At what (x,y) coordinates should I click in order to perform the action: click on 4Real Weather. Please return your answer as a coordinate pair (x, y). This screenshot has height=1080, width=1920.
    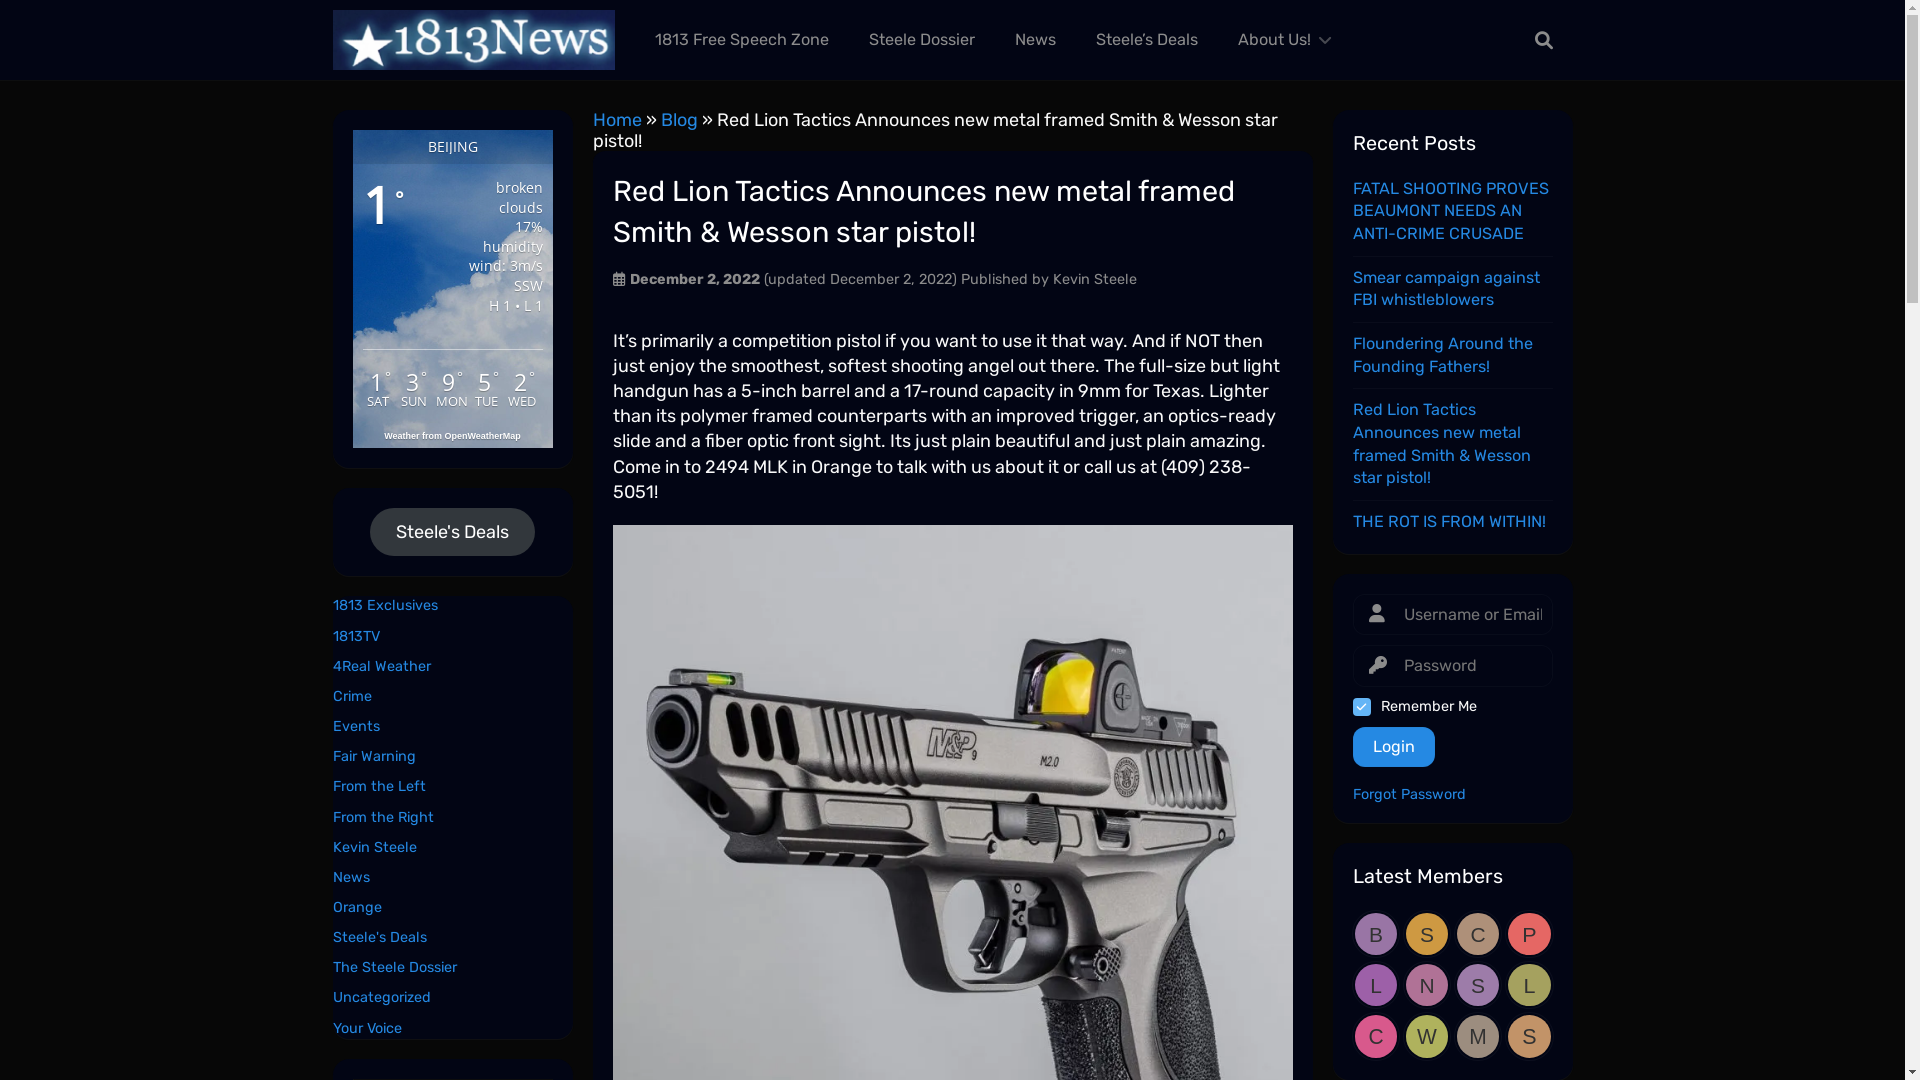
    Looking at the image, I should click on (381, 666).